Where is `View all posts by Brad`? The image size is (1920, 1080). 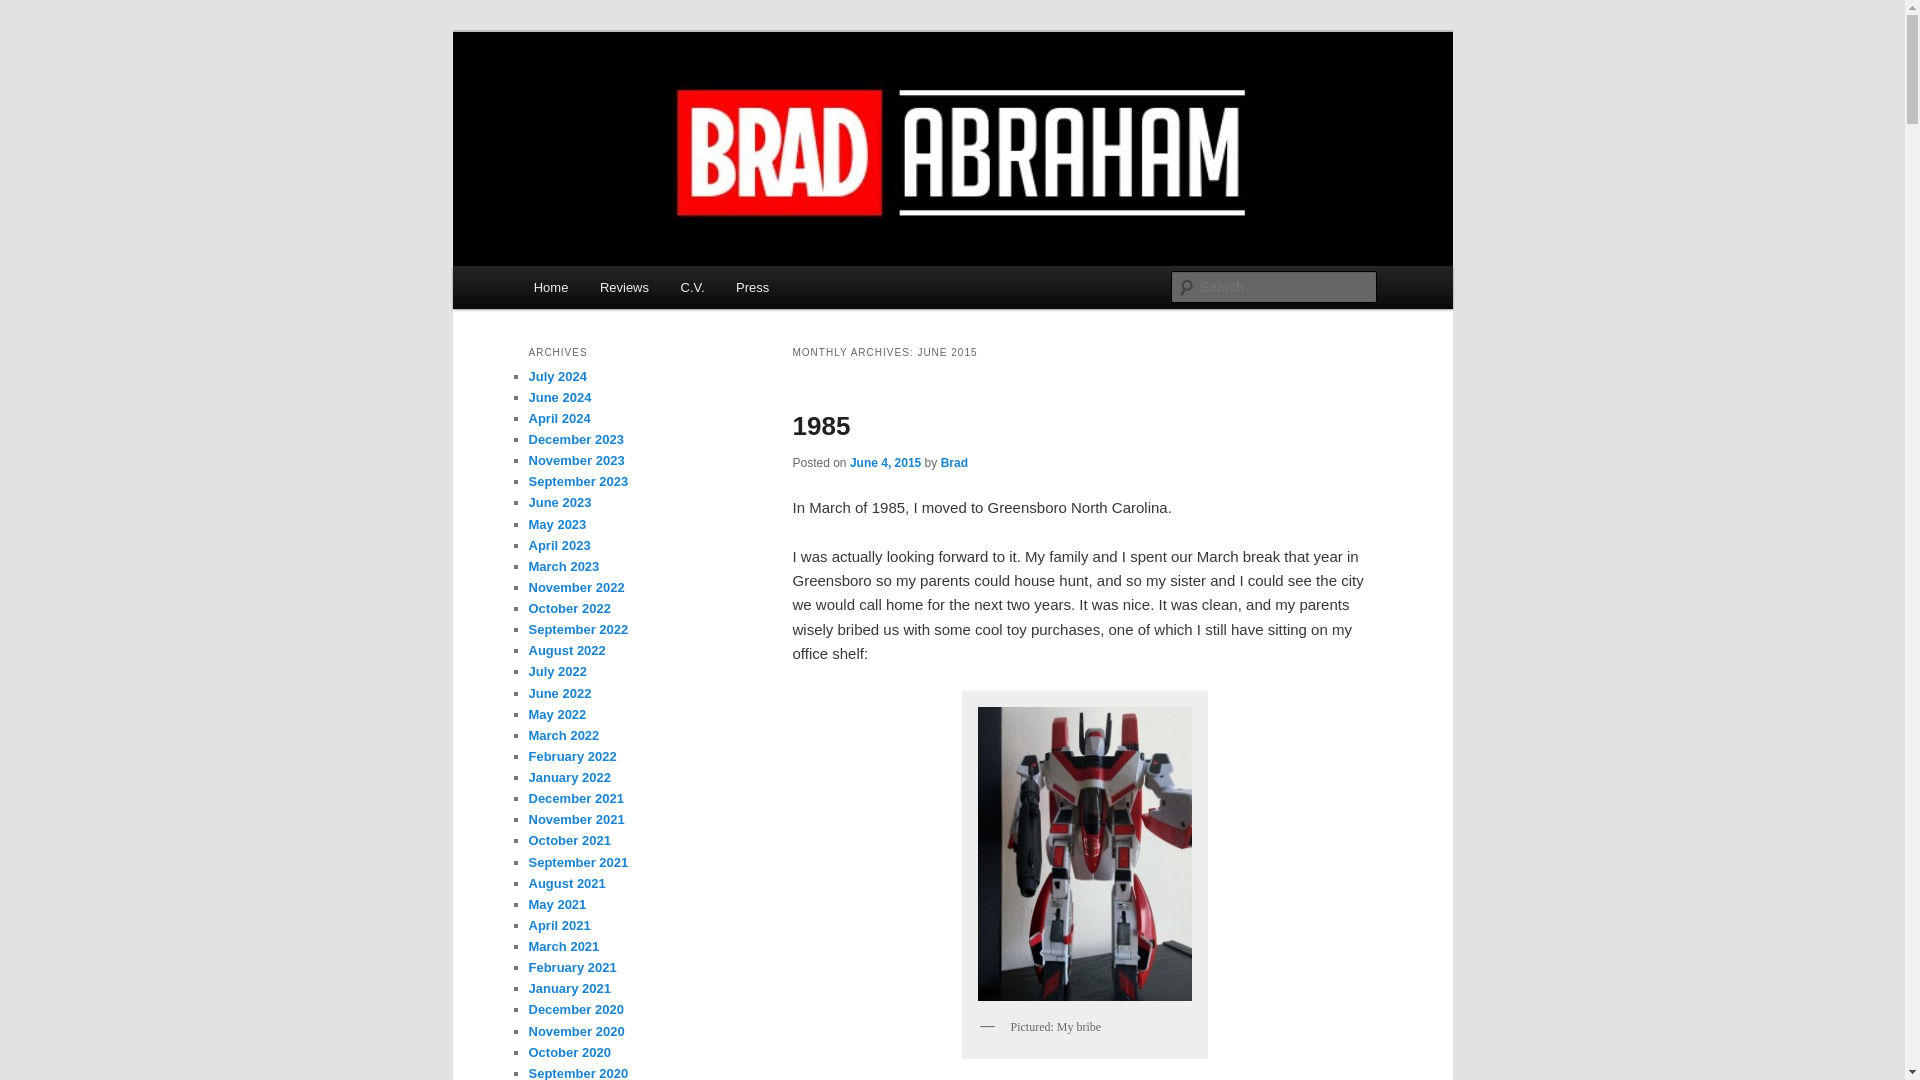 View all posts by Brad is located at coordinates (954, 462).